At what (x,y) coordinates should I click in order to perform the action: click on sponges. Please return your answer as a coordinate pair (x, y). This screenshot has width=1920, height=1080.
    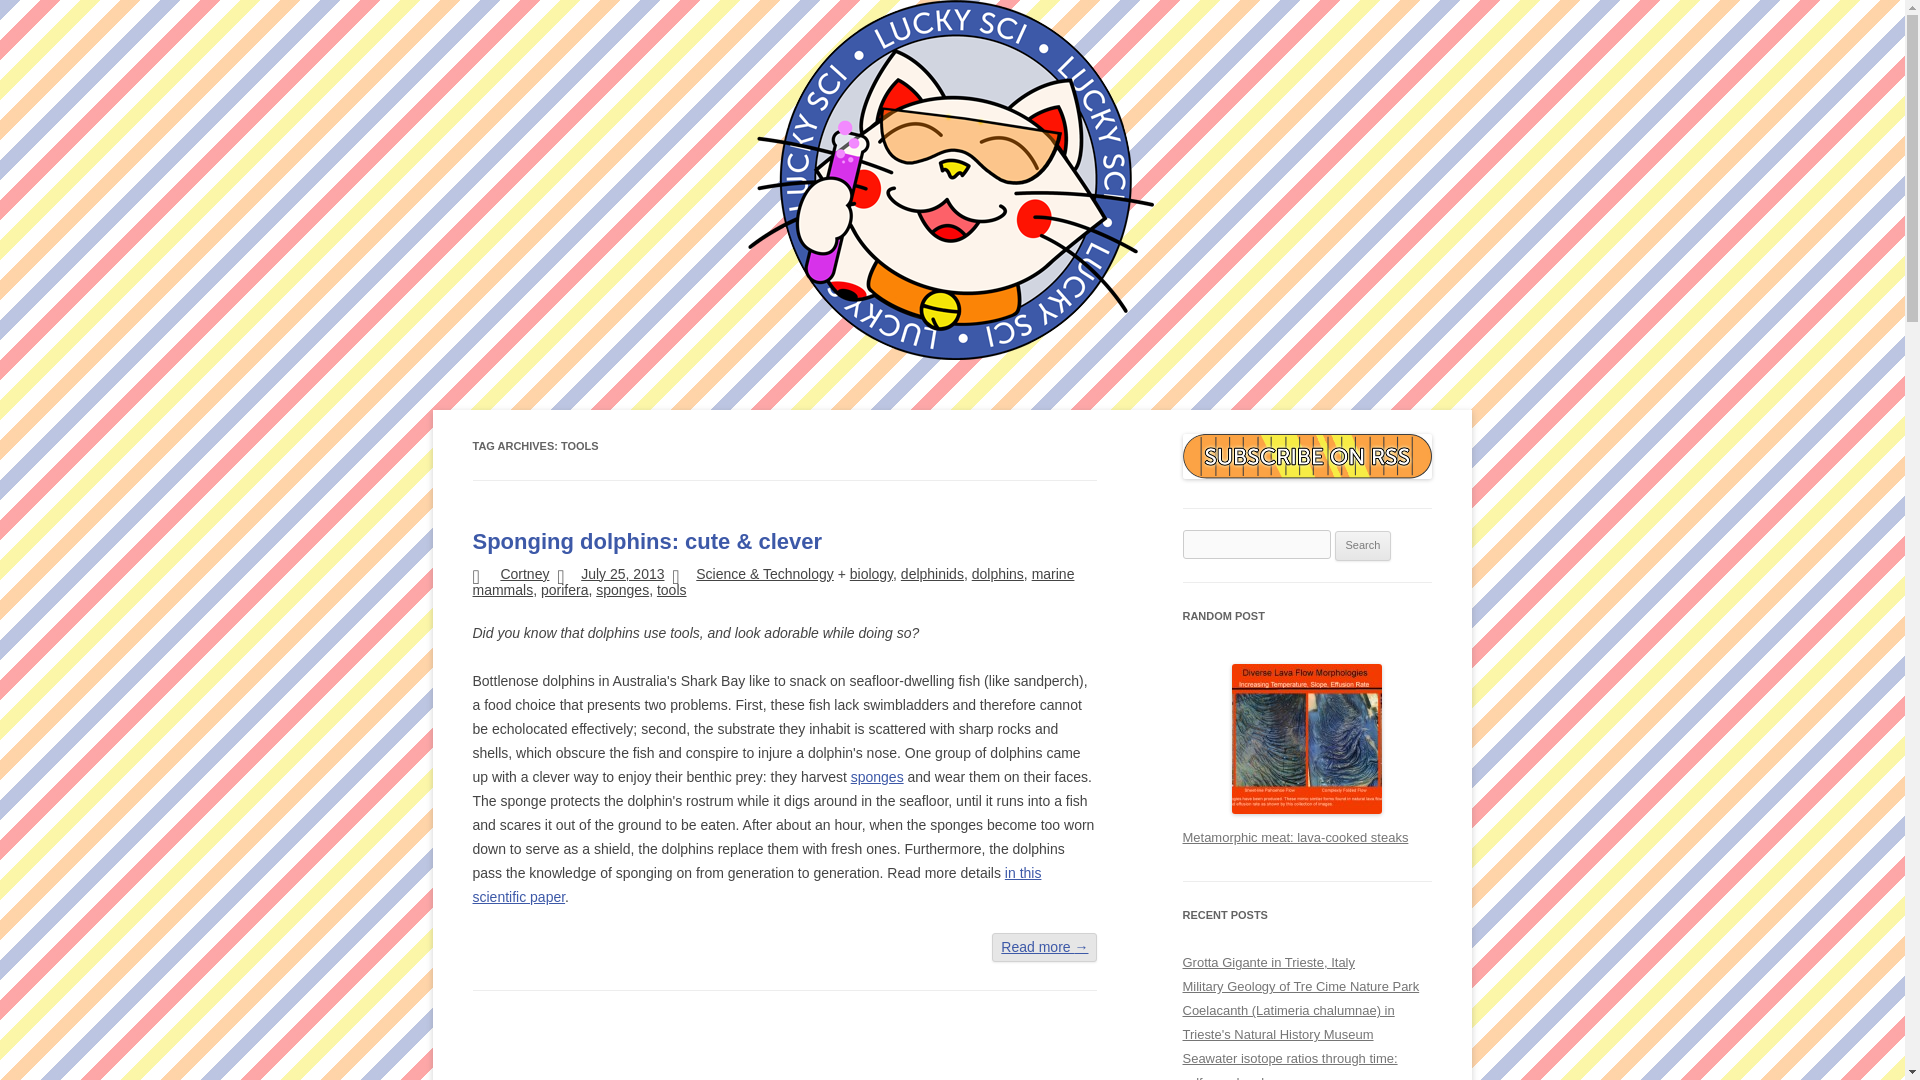
    Looking at the image, I should click on (877, 776).